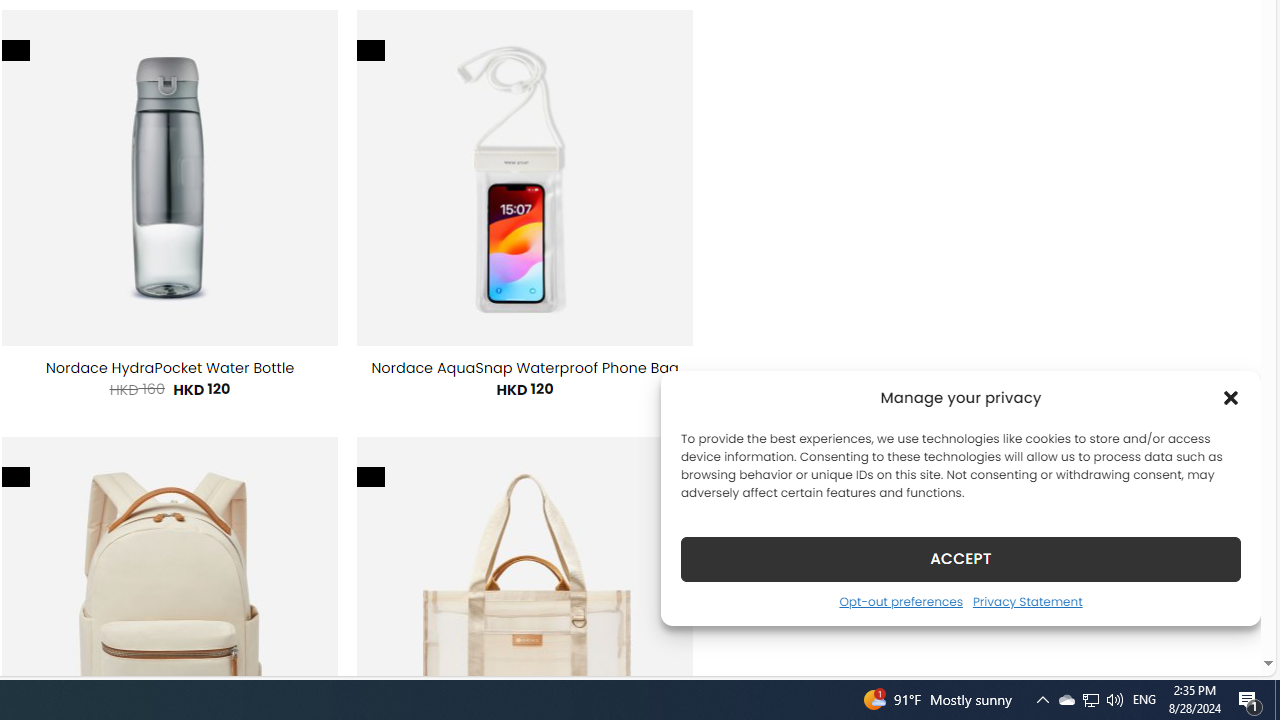 The height and width of the screenshot is (720, 1280). I want to click on Nordace AquaSnap Waterproof Phone Bag, so click(524, 368).